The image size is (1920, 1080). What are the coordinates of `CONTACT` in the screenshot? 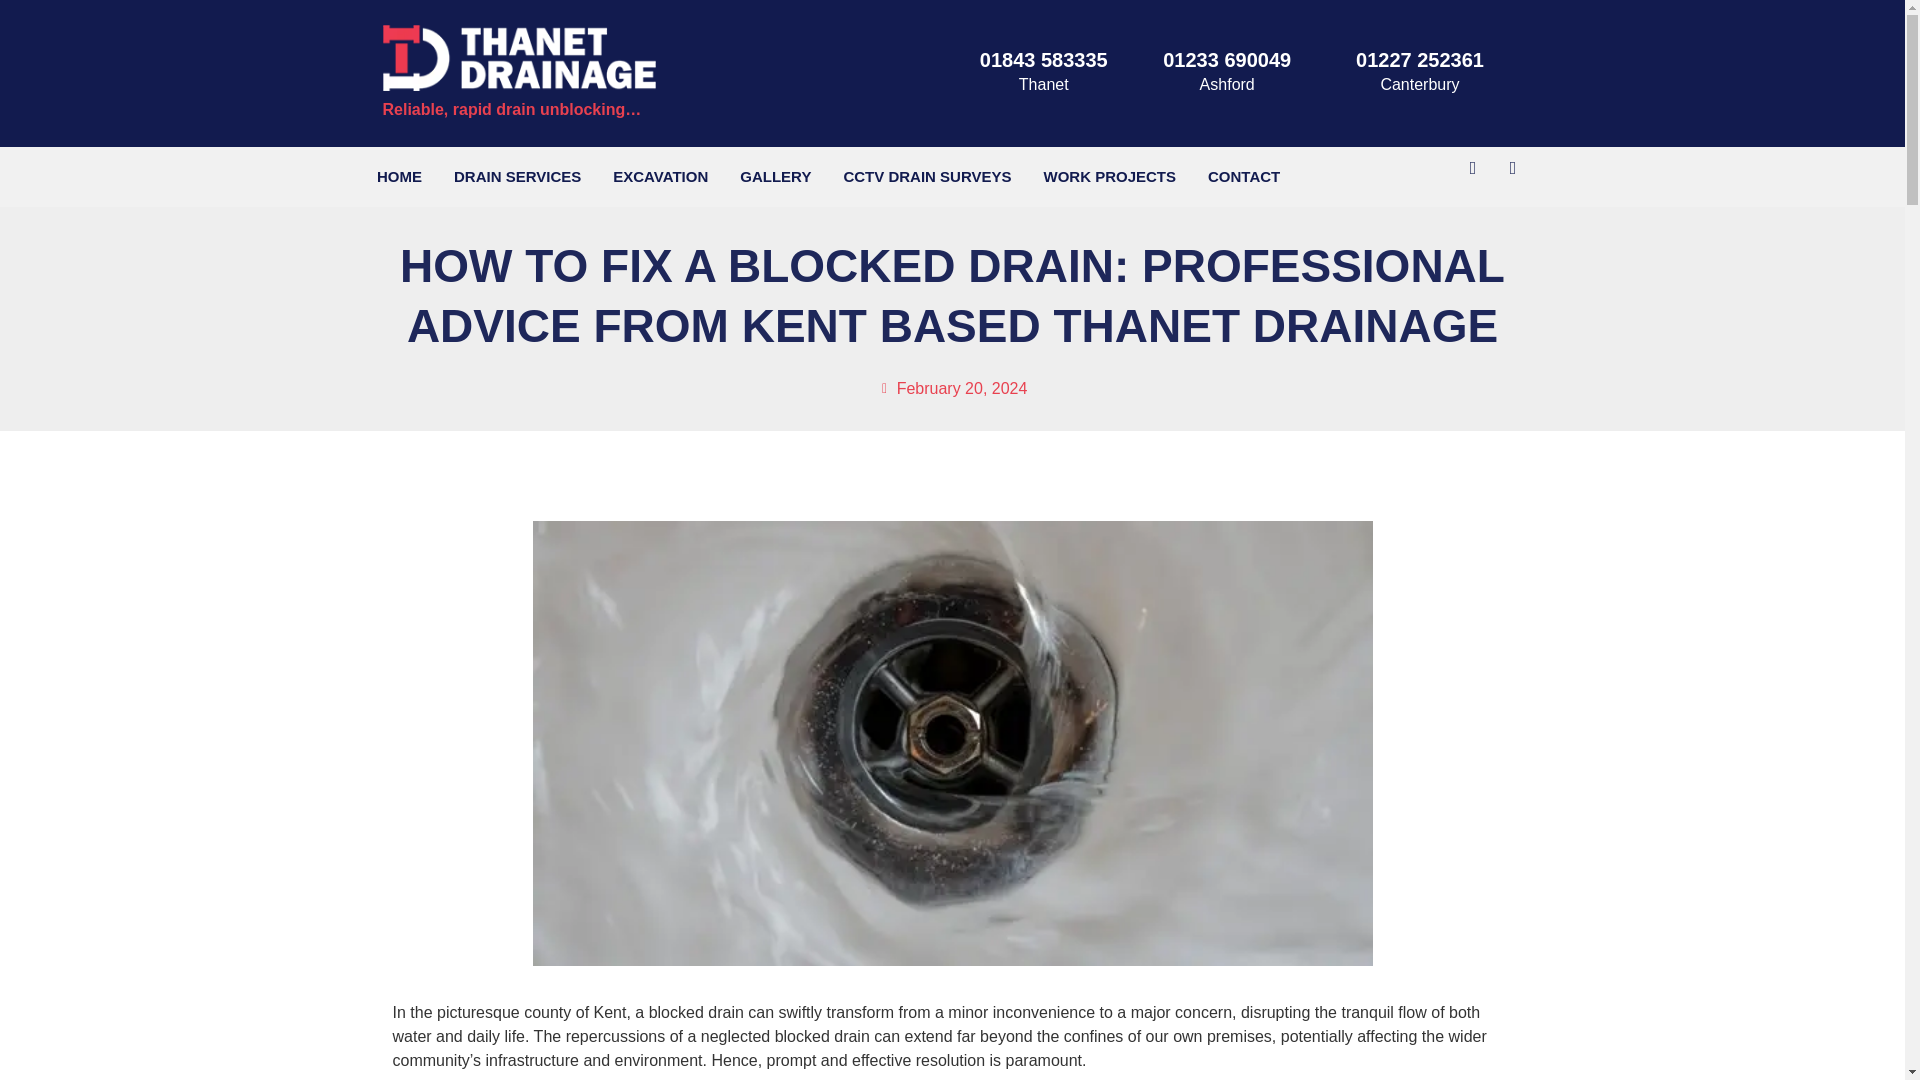 It's located at (1244, 177).